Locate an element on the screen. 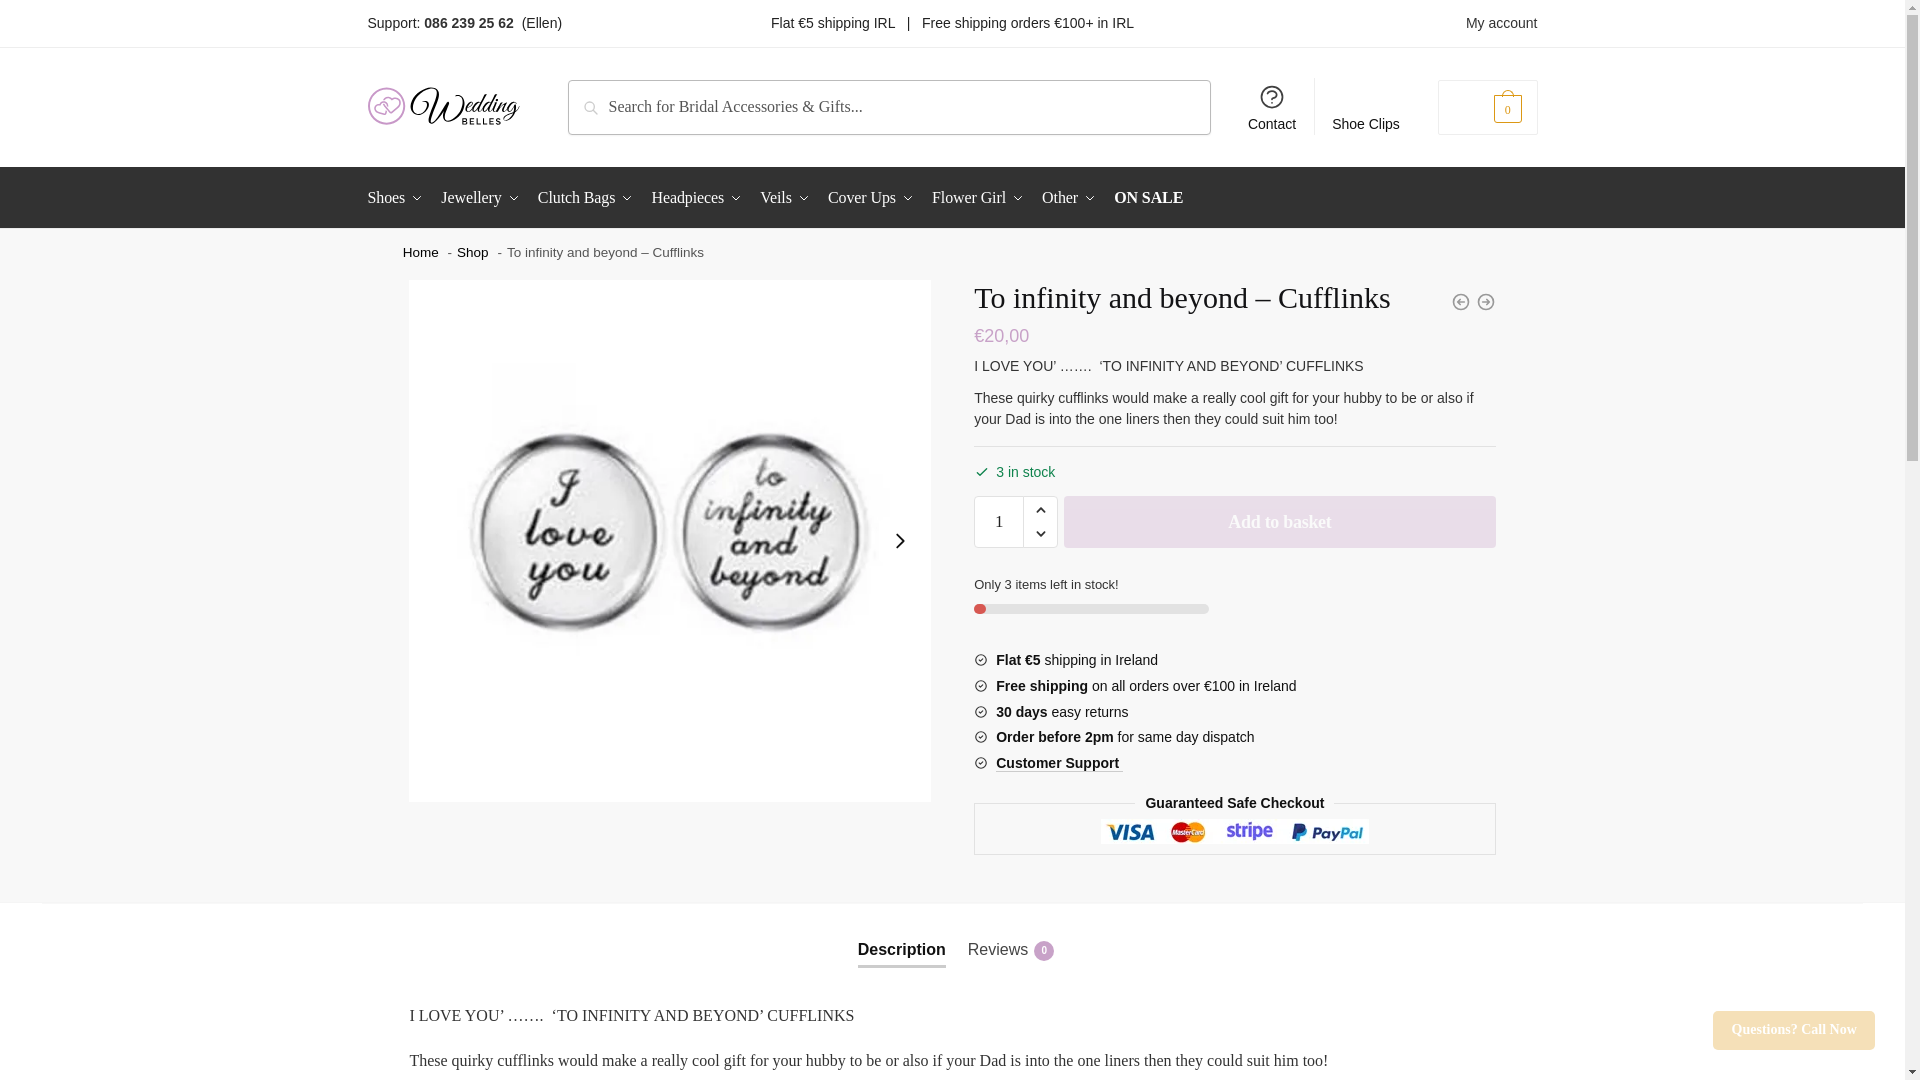  Search is located at coordinates (596, 94).